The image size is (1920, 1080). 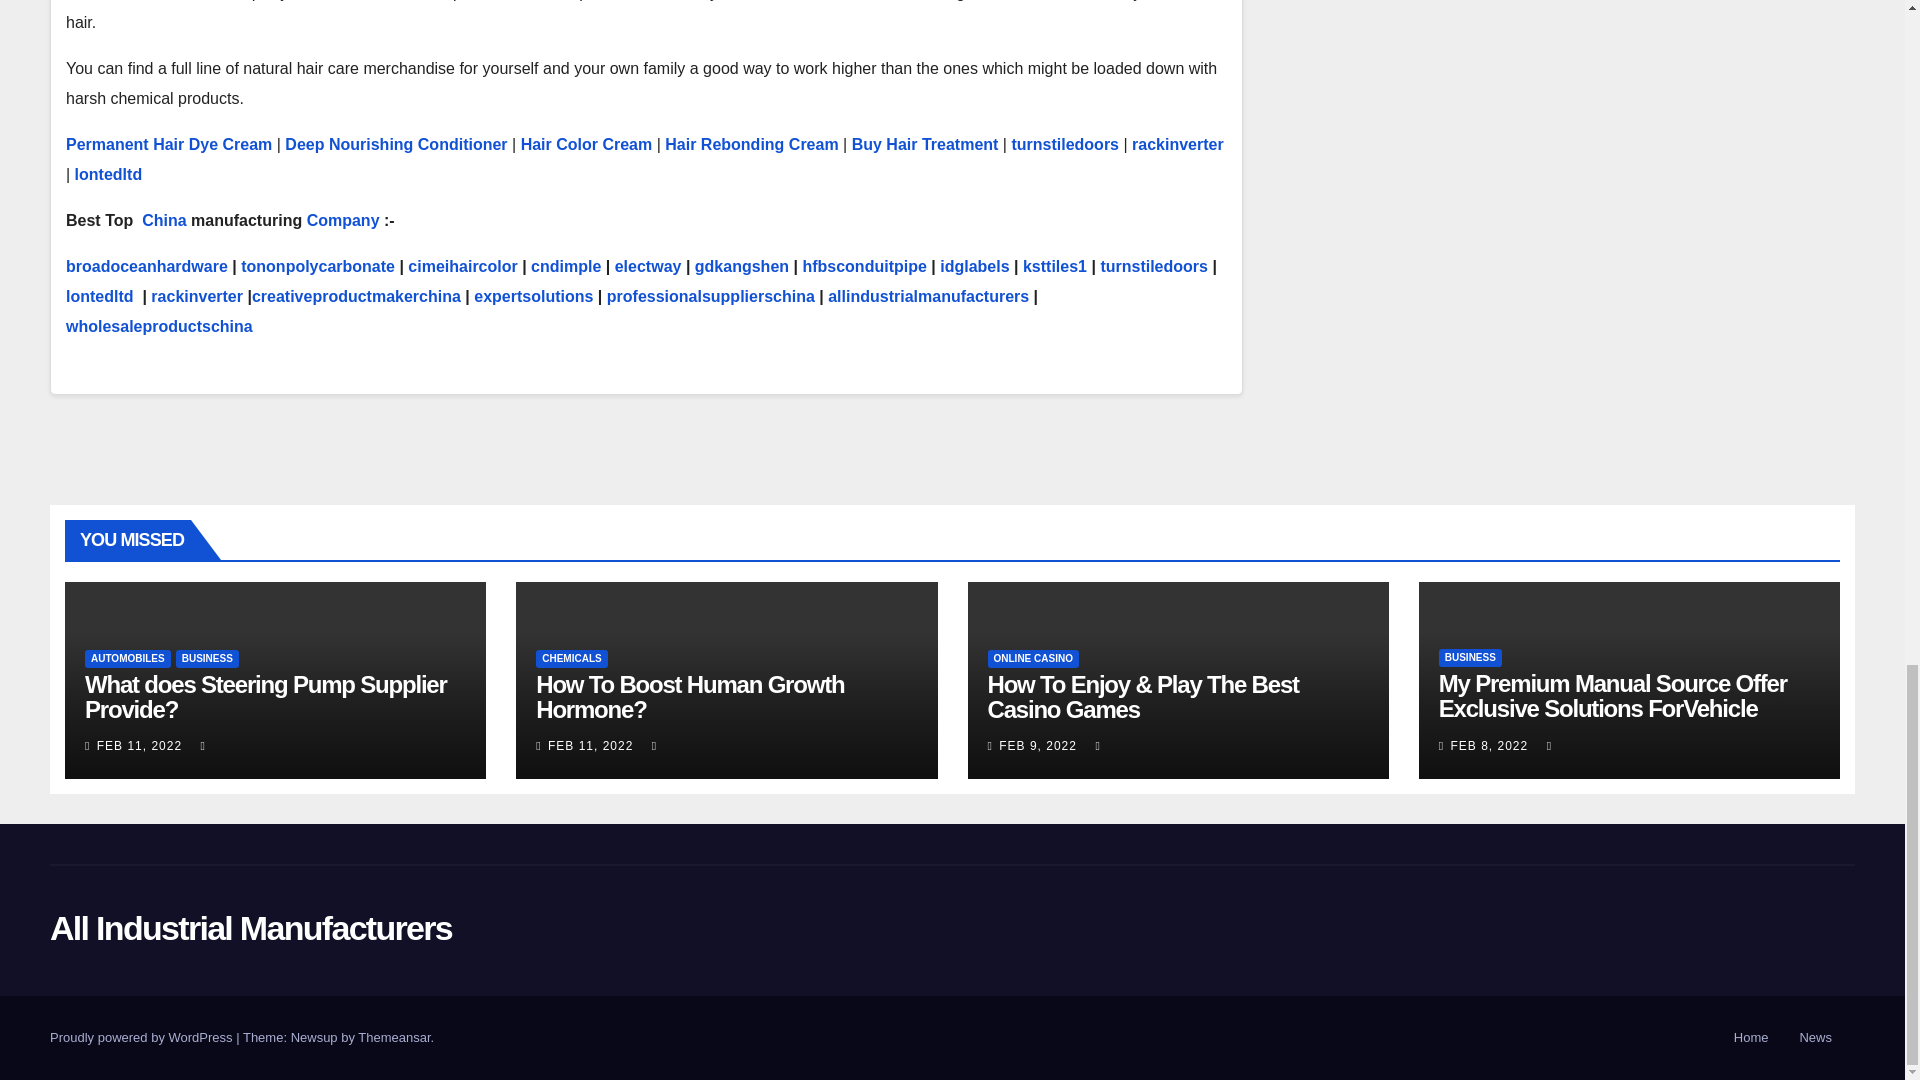 What do you see at coordinates (1752, 1038) in the screenshot?
I see `Home` at bounding box center [1752, 1038].